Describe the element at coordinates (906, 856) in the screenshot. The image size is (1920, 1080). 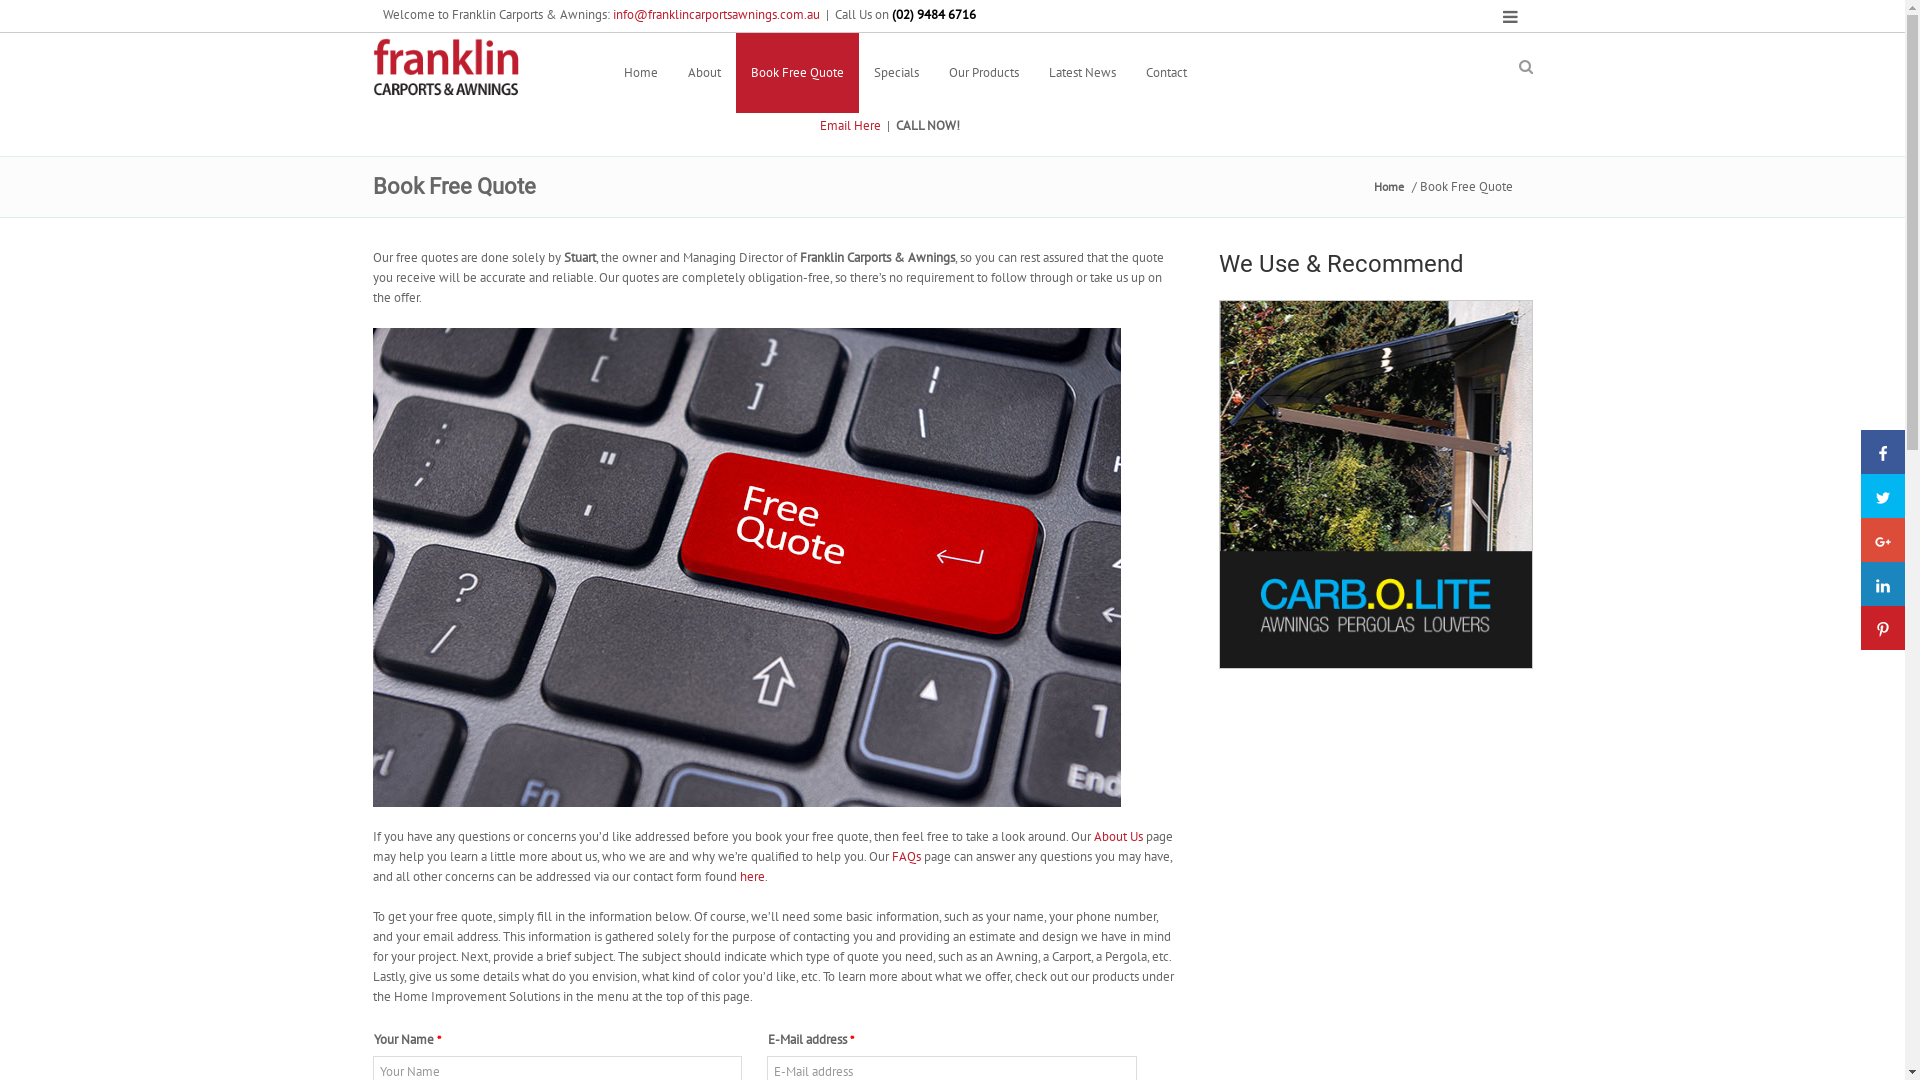
I see `FAQs` at that location.